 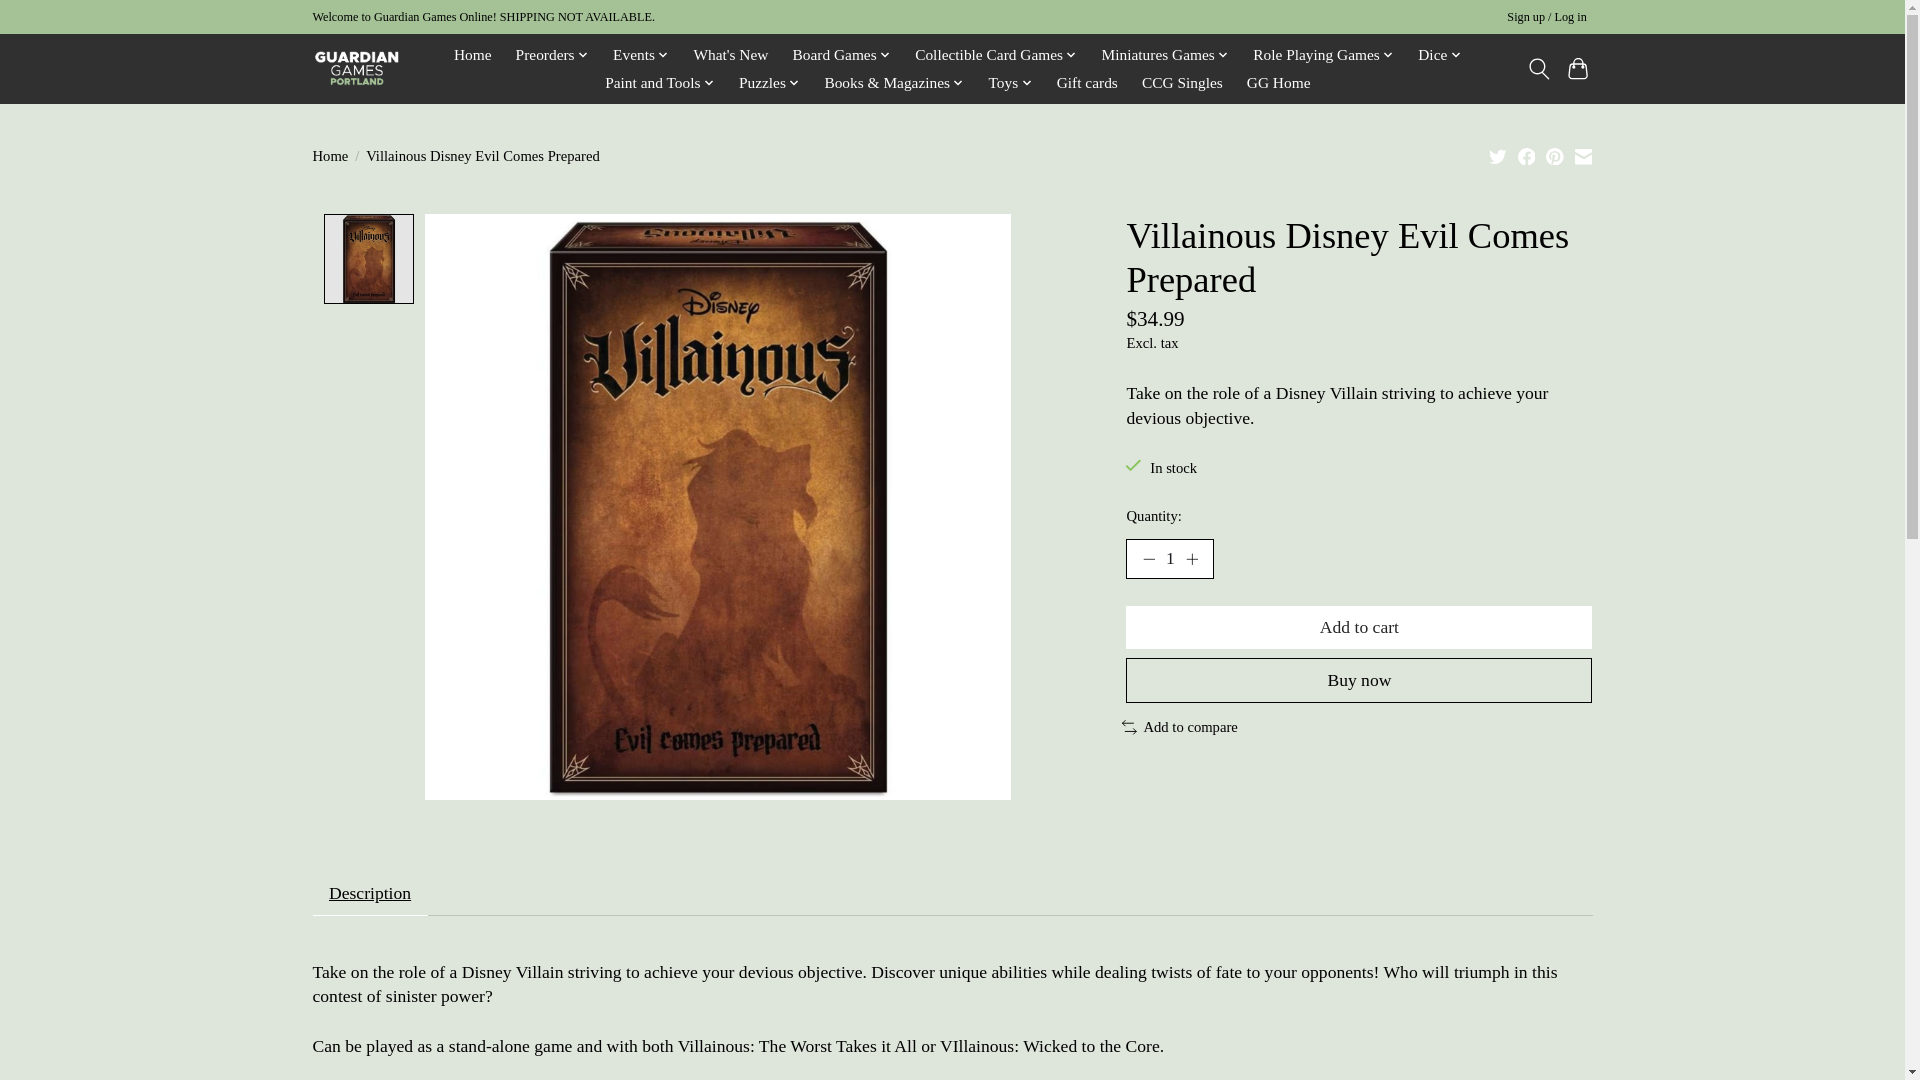 I want to click on Home, so click(x=473, y=55).